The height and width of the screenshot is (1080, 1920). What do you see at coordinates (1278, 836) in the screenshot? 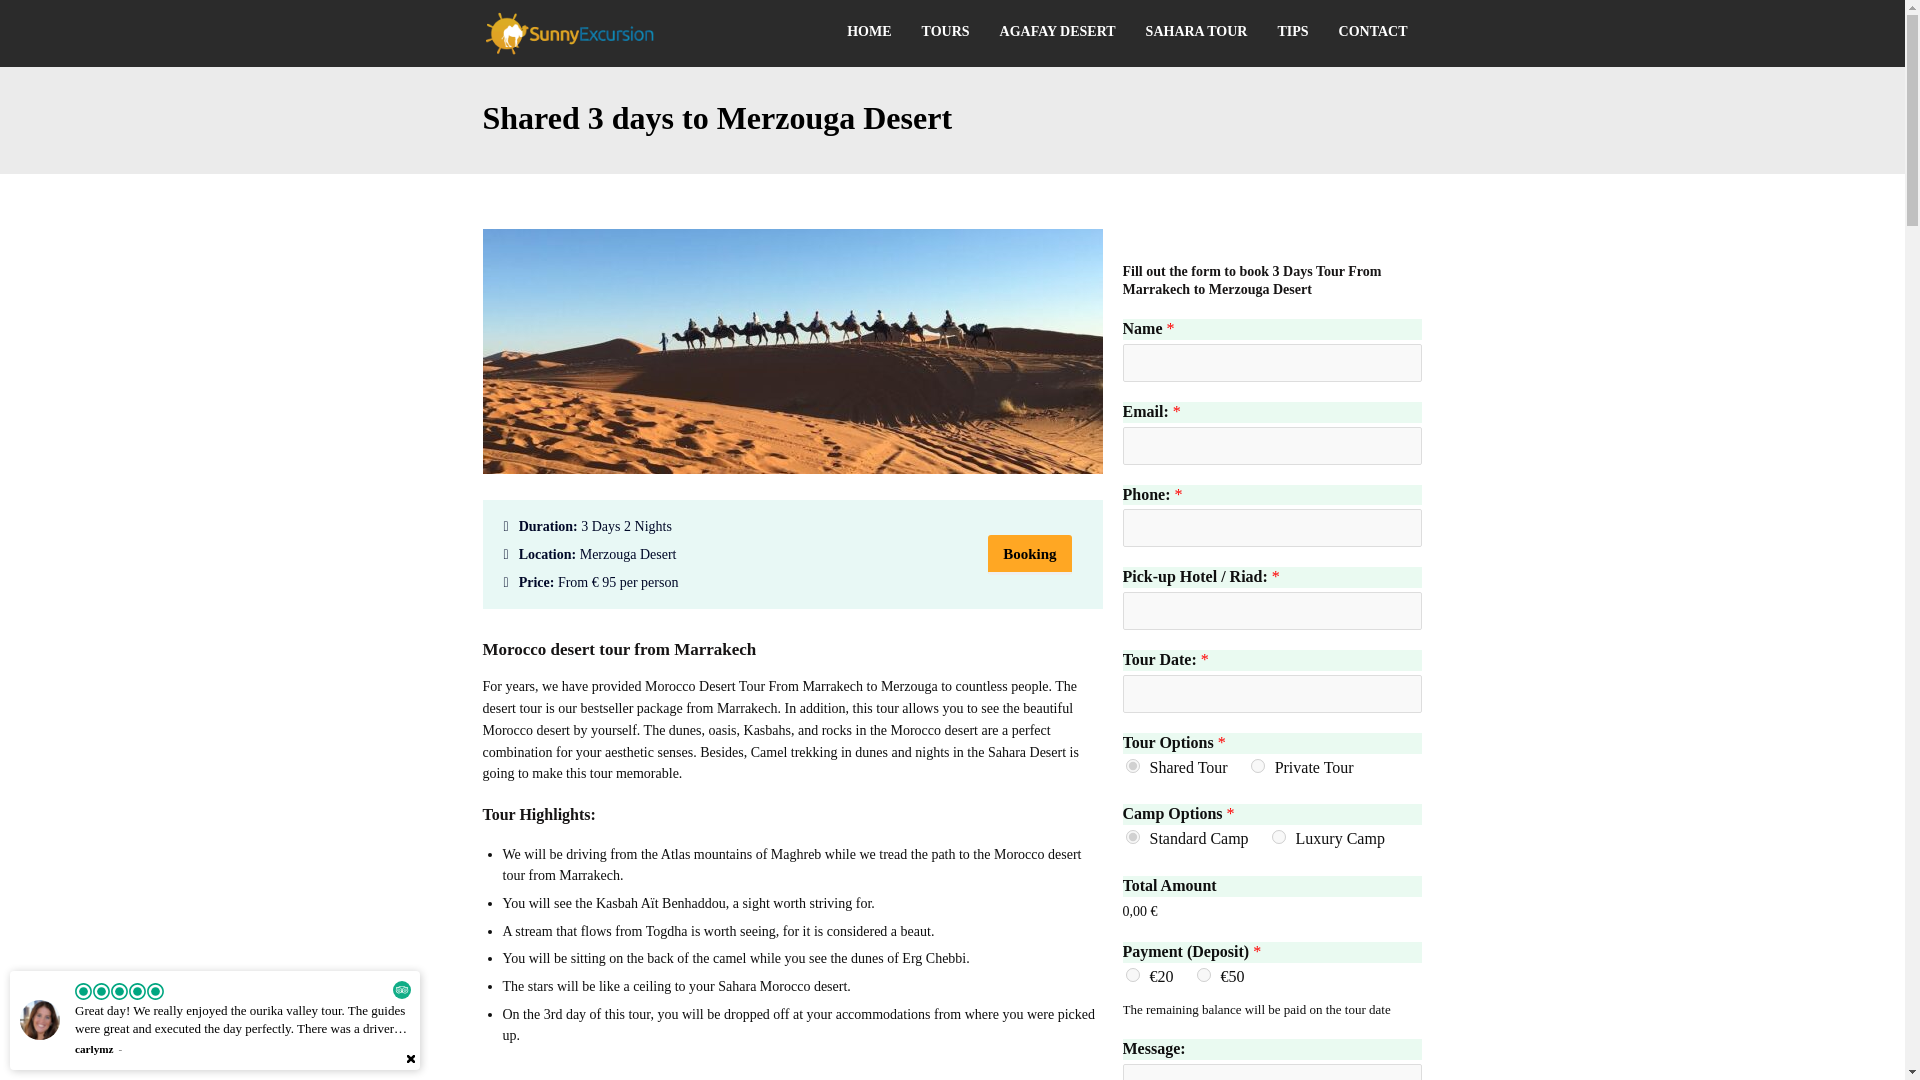
I see `5` at bounding box center [1278, 836].